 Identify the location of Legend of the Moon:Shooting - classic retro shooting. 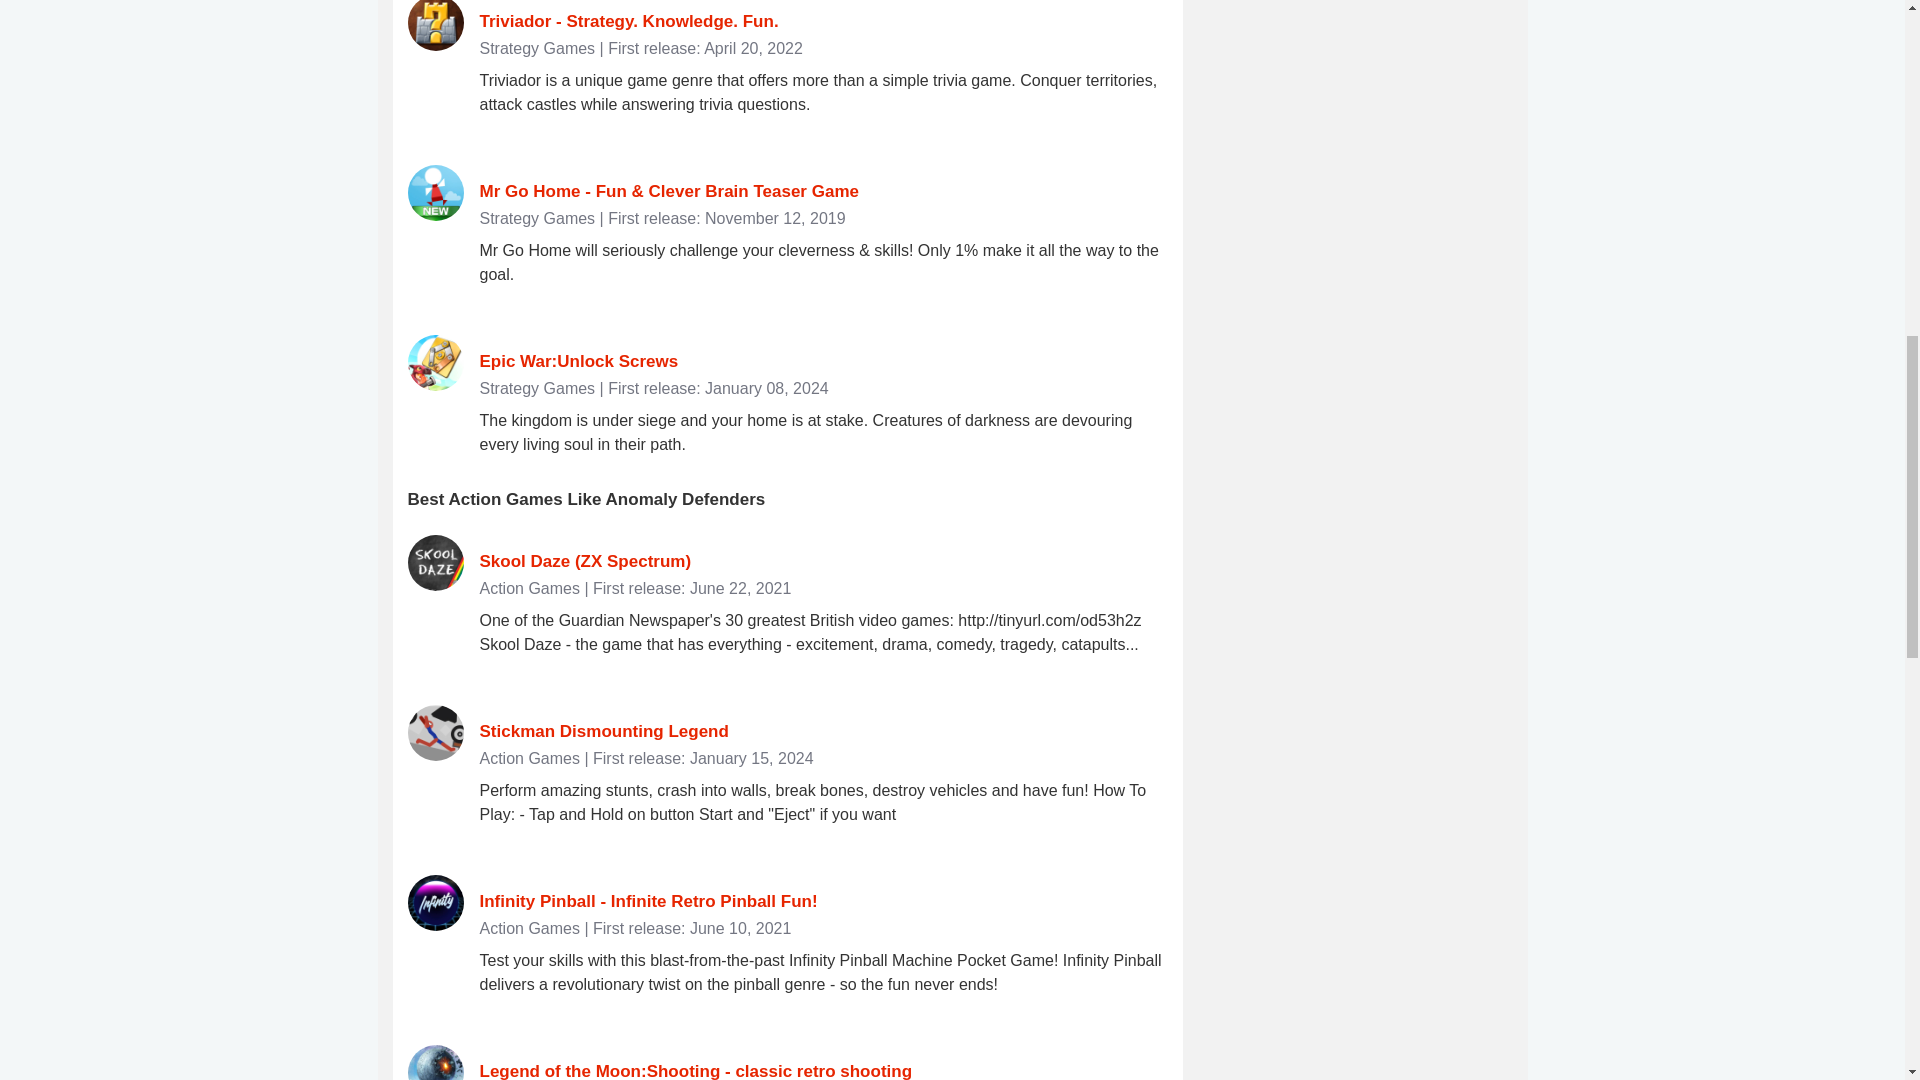
(696, 1070).